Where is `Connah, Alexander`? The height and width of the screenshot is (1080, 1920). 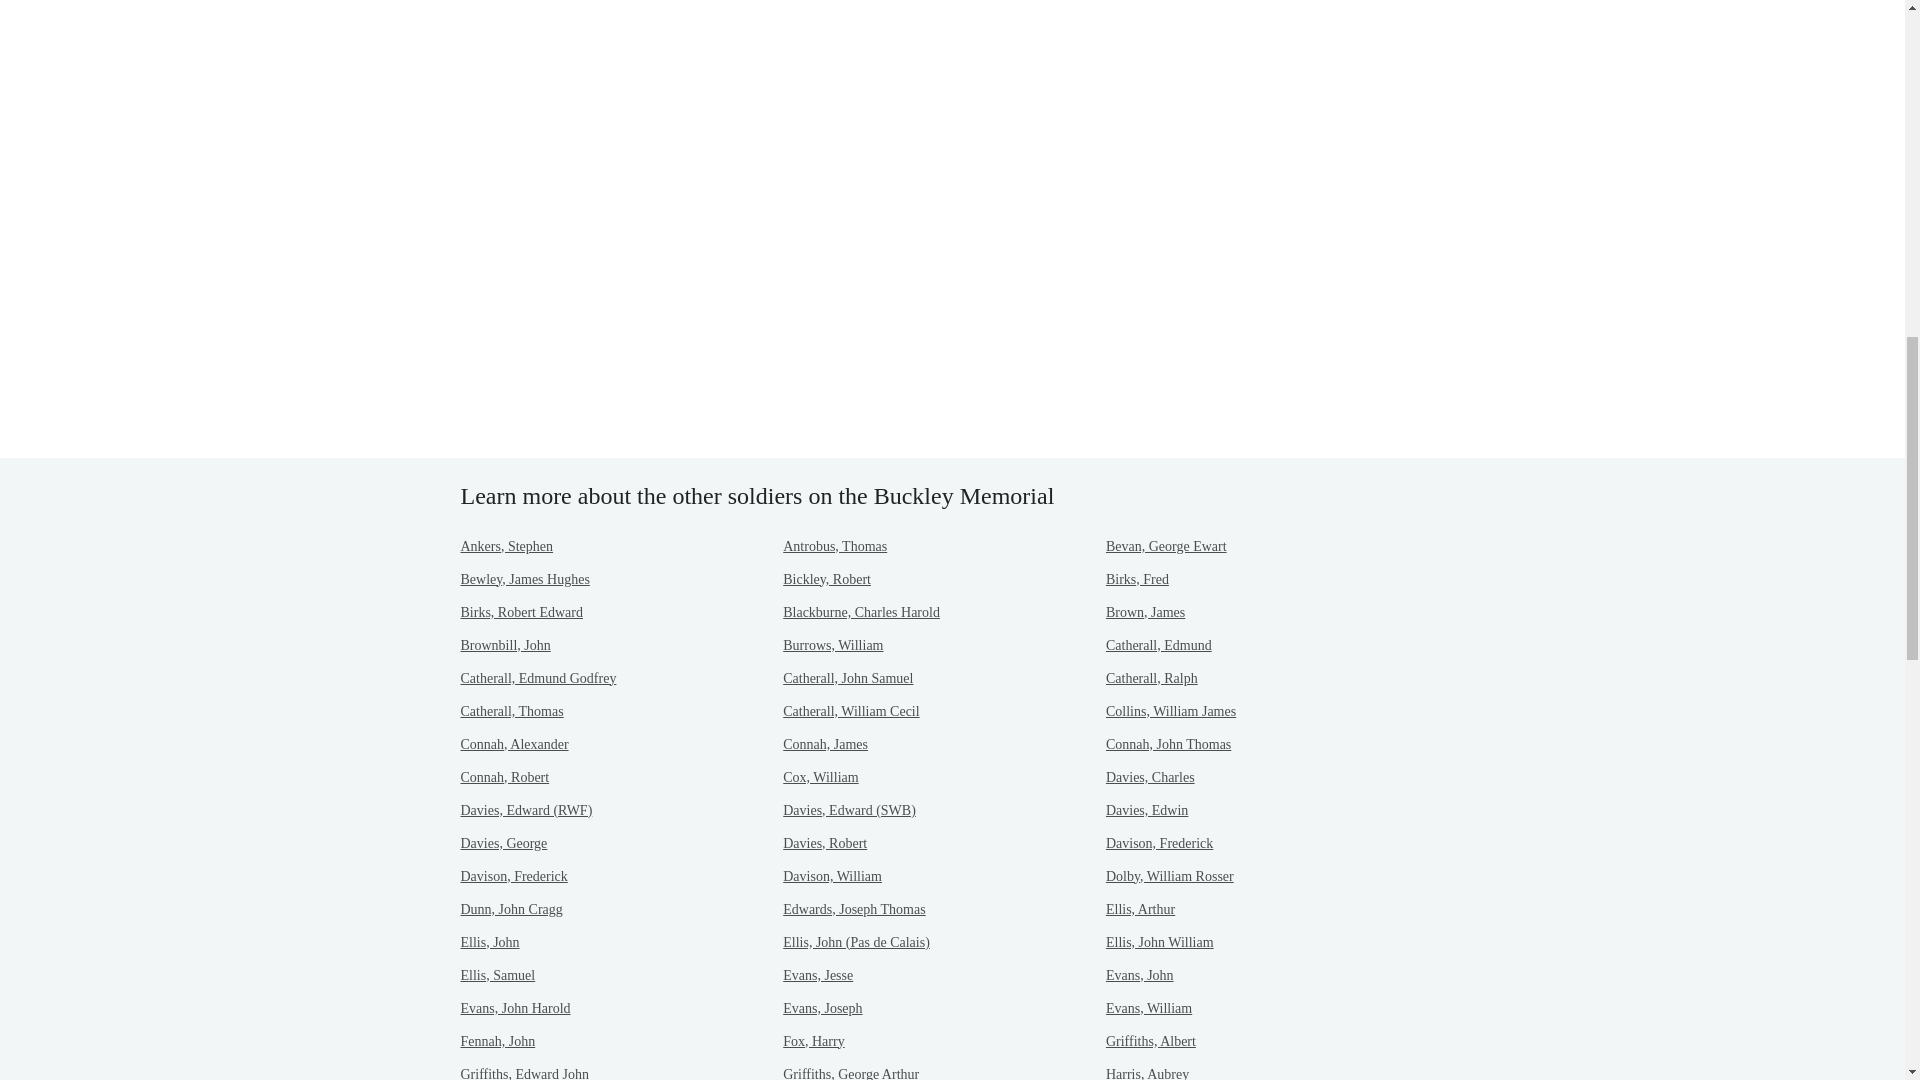
Connah, Alexander is located at coordinates (514, 744).